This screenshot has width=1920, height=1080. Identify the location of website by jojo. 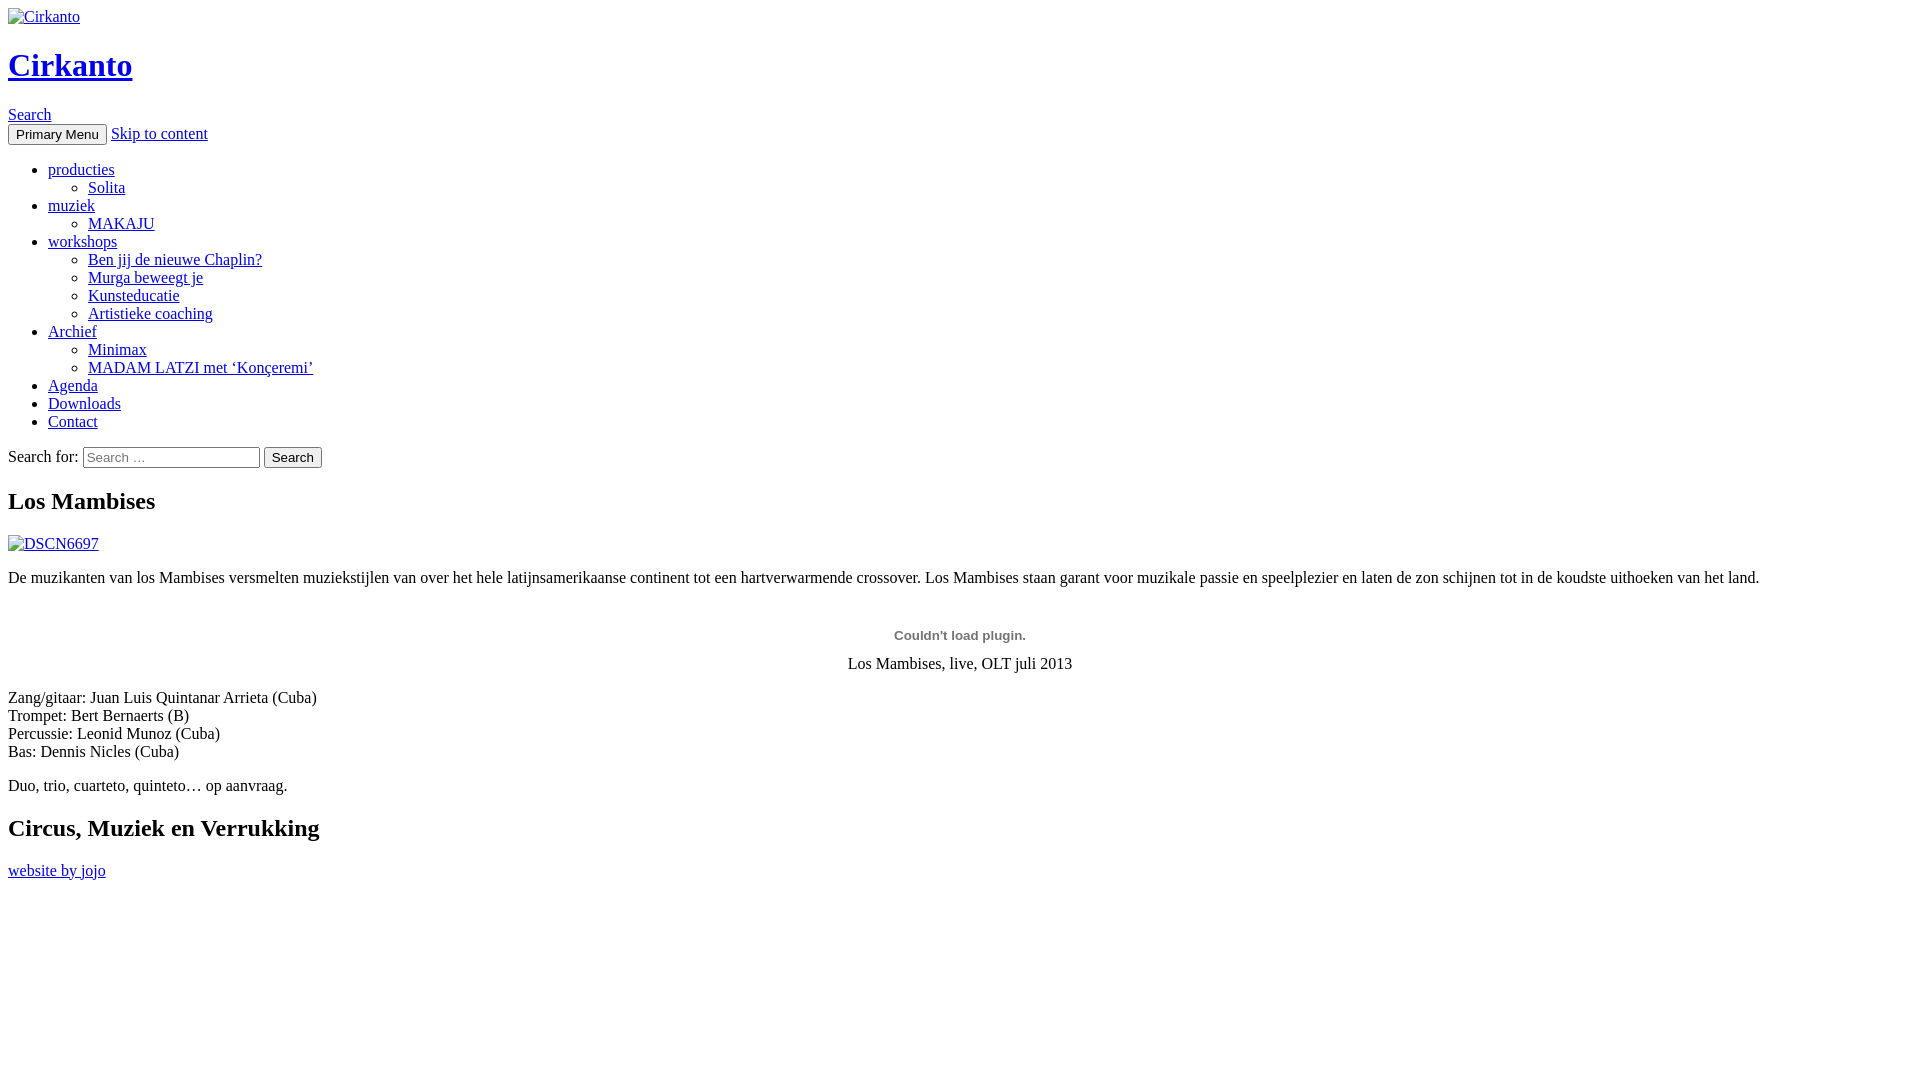
(57, 870).